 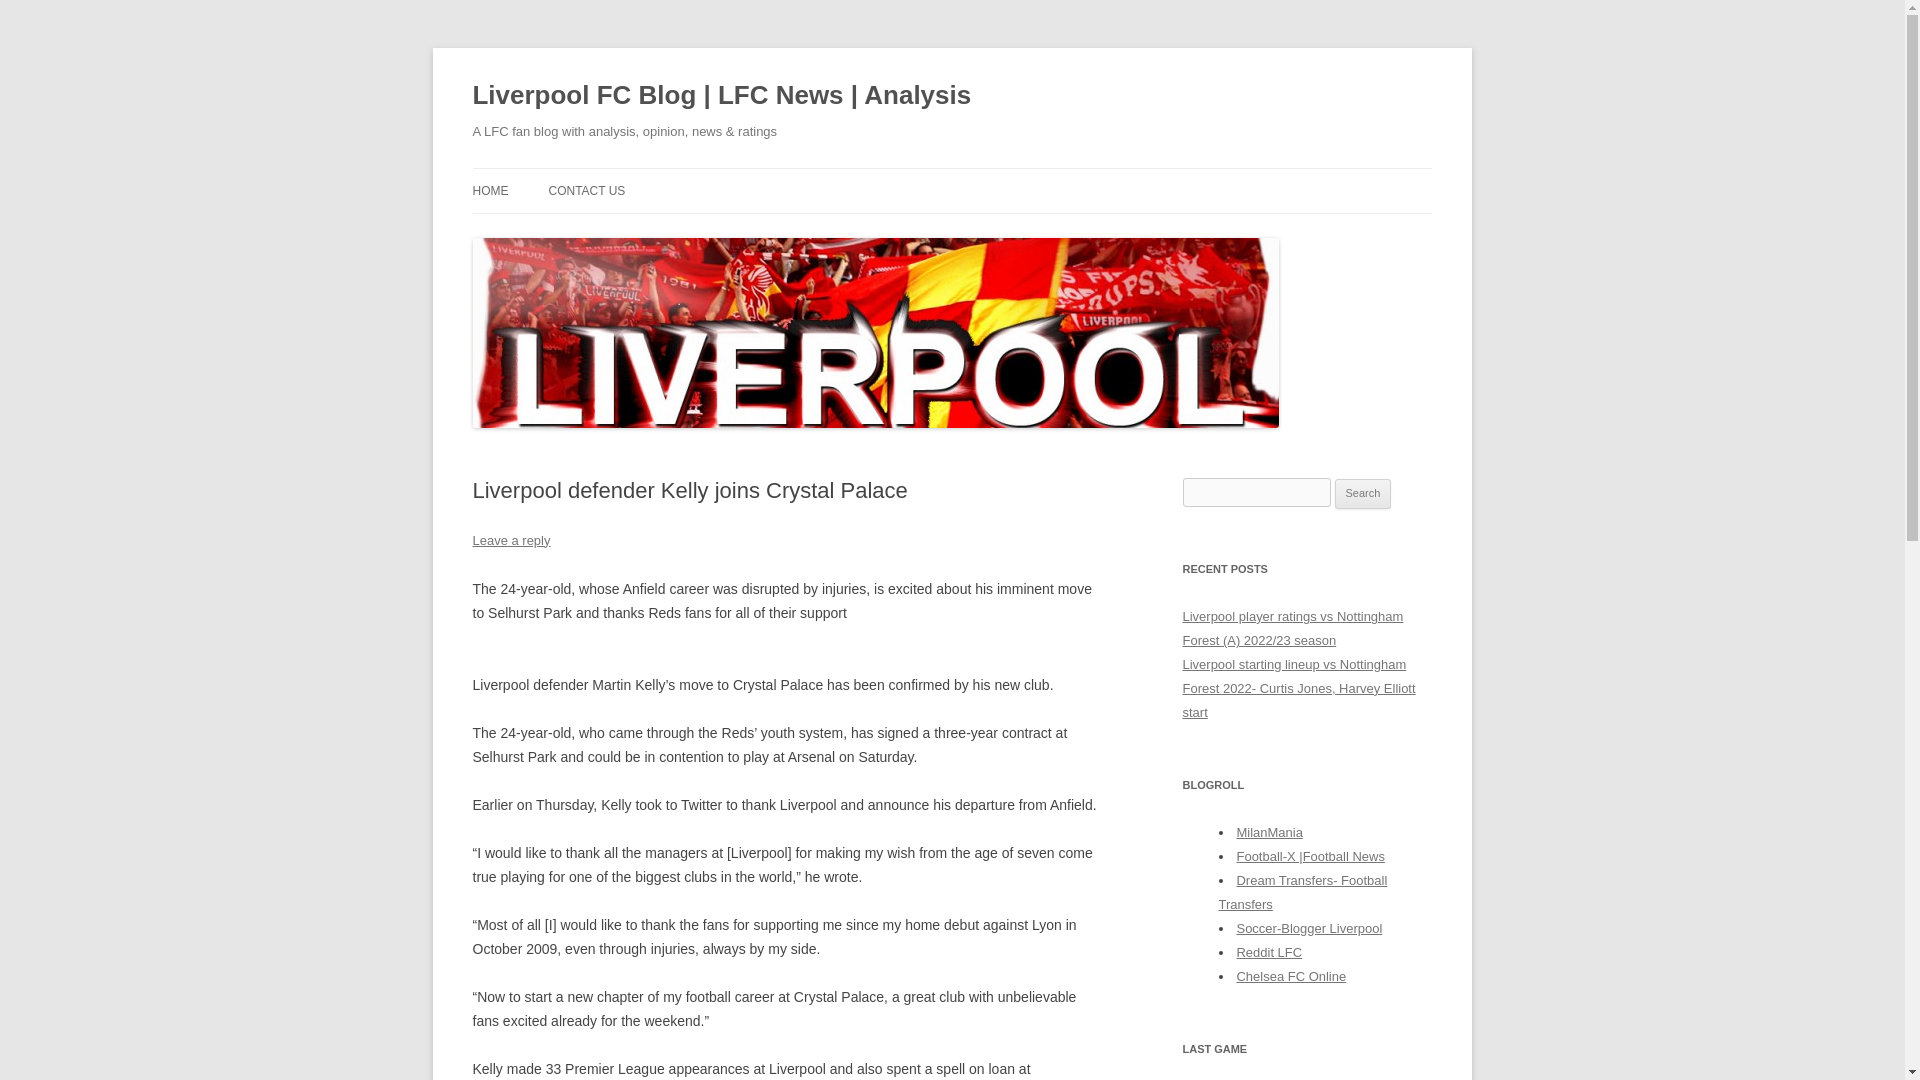 I want to click on Chelsea FC Online, so click(x=1290, y=976).